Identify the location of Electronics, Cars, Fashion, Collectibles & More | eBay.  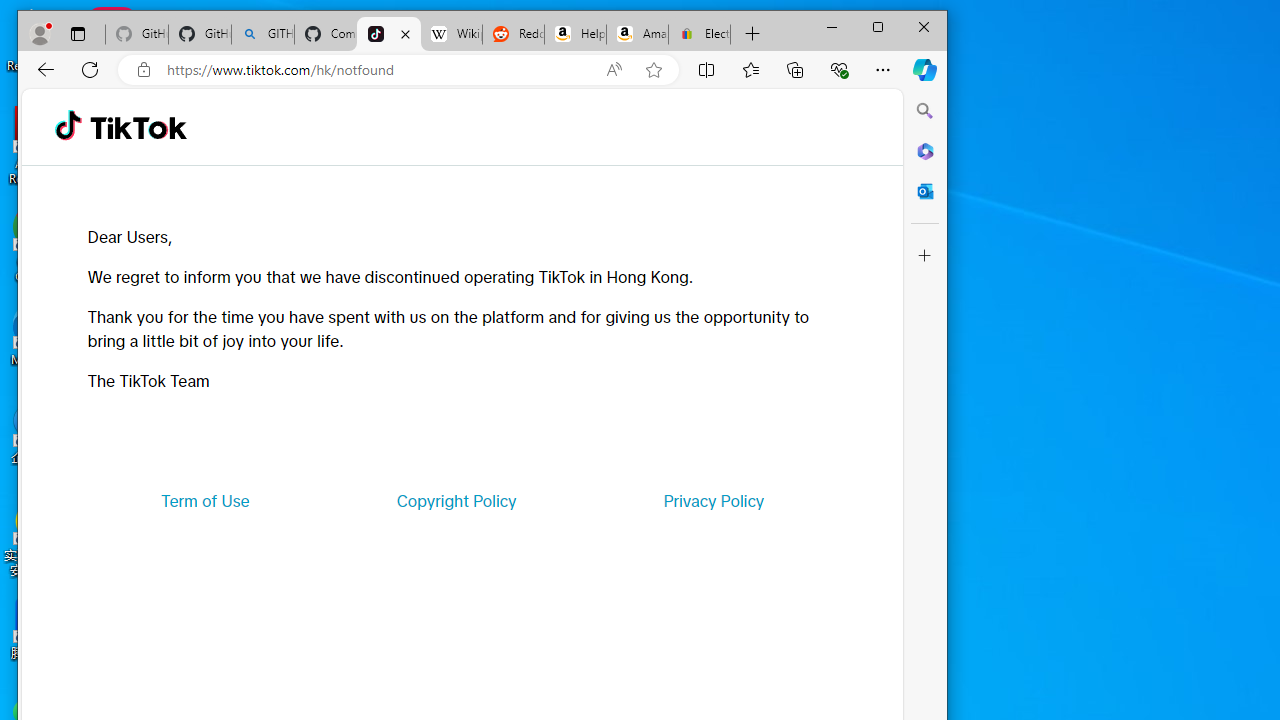
(699, 34).